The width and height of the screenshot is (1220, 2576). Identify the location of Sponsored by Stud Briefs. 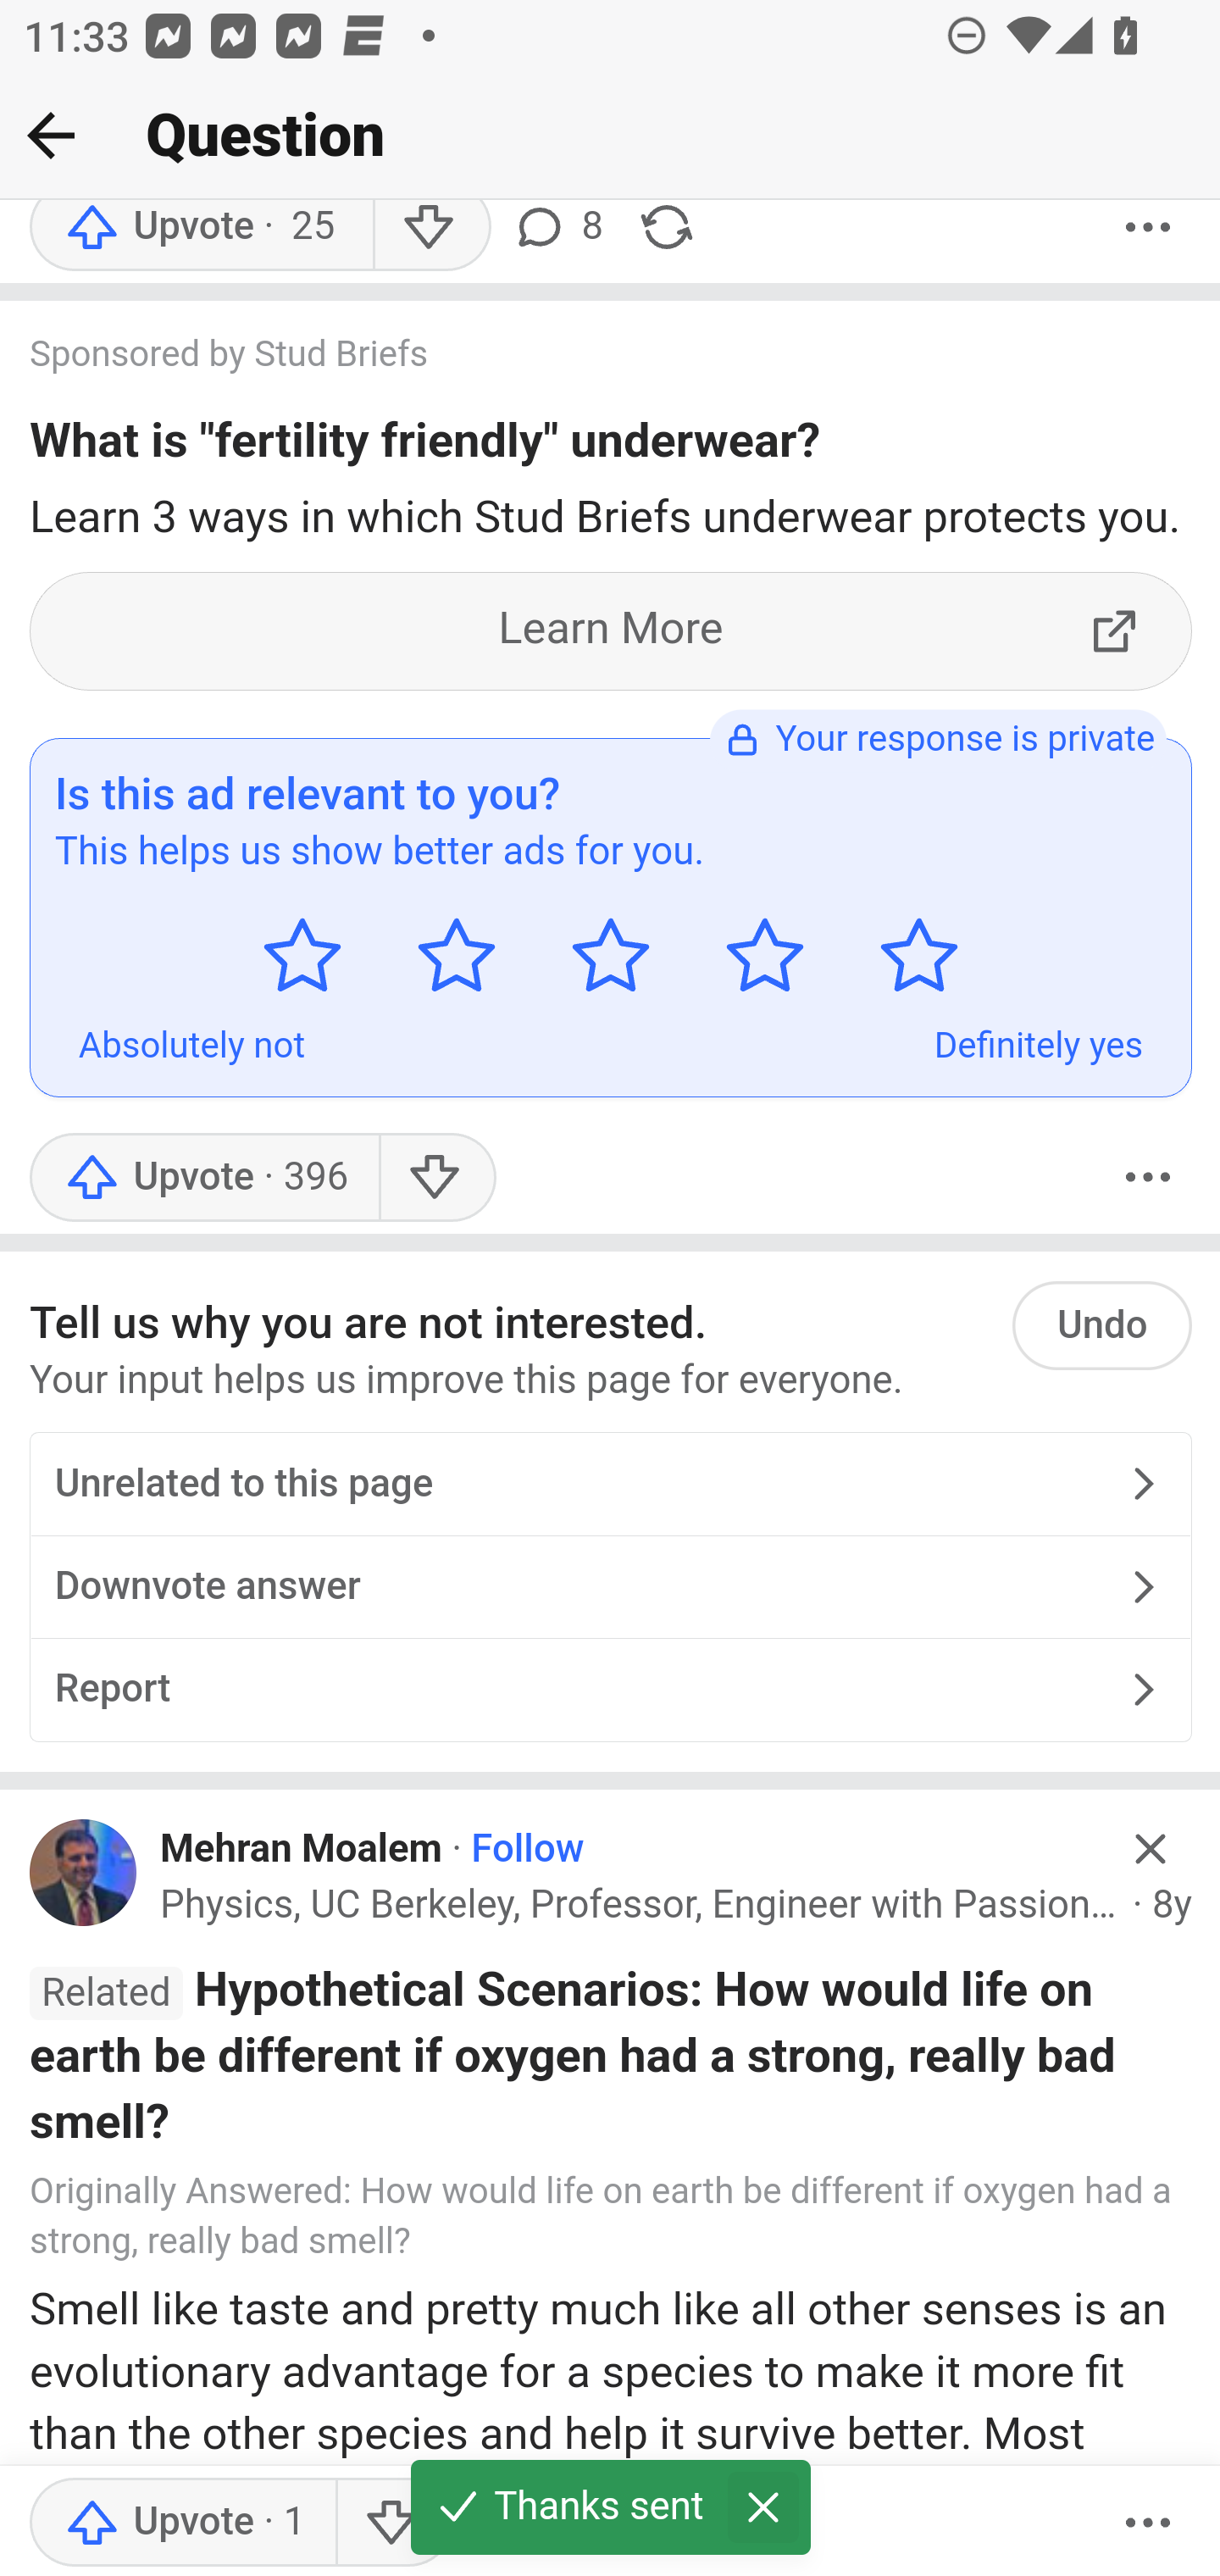
(579, 358).